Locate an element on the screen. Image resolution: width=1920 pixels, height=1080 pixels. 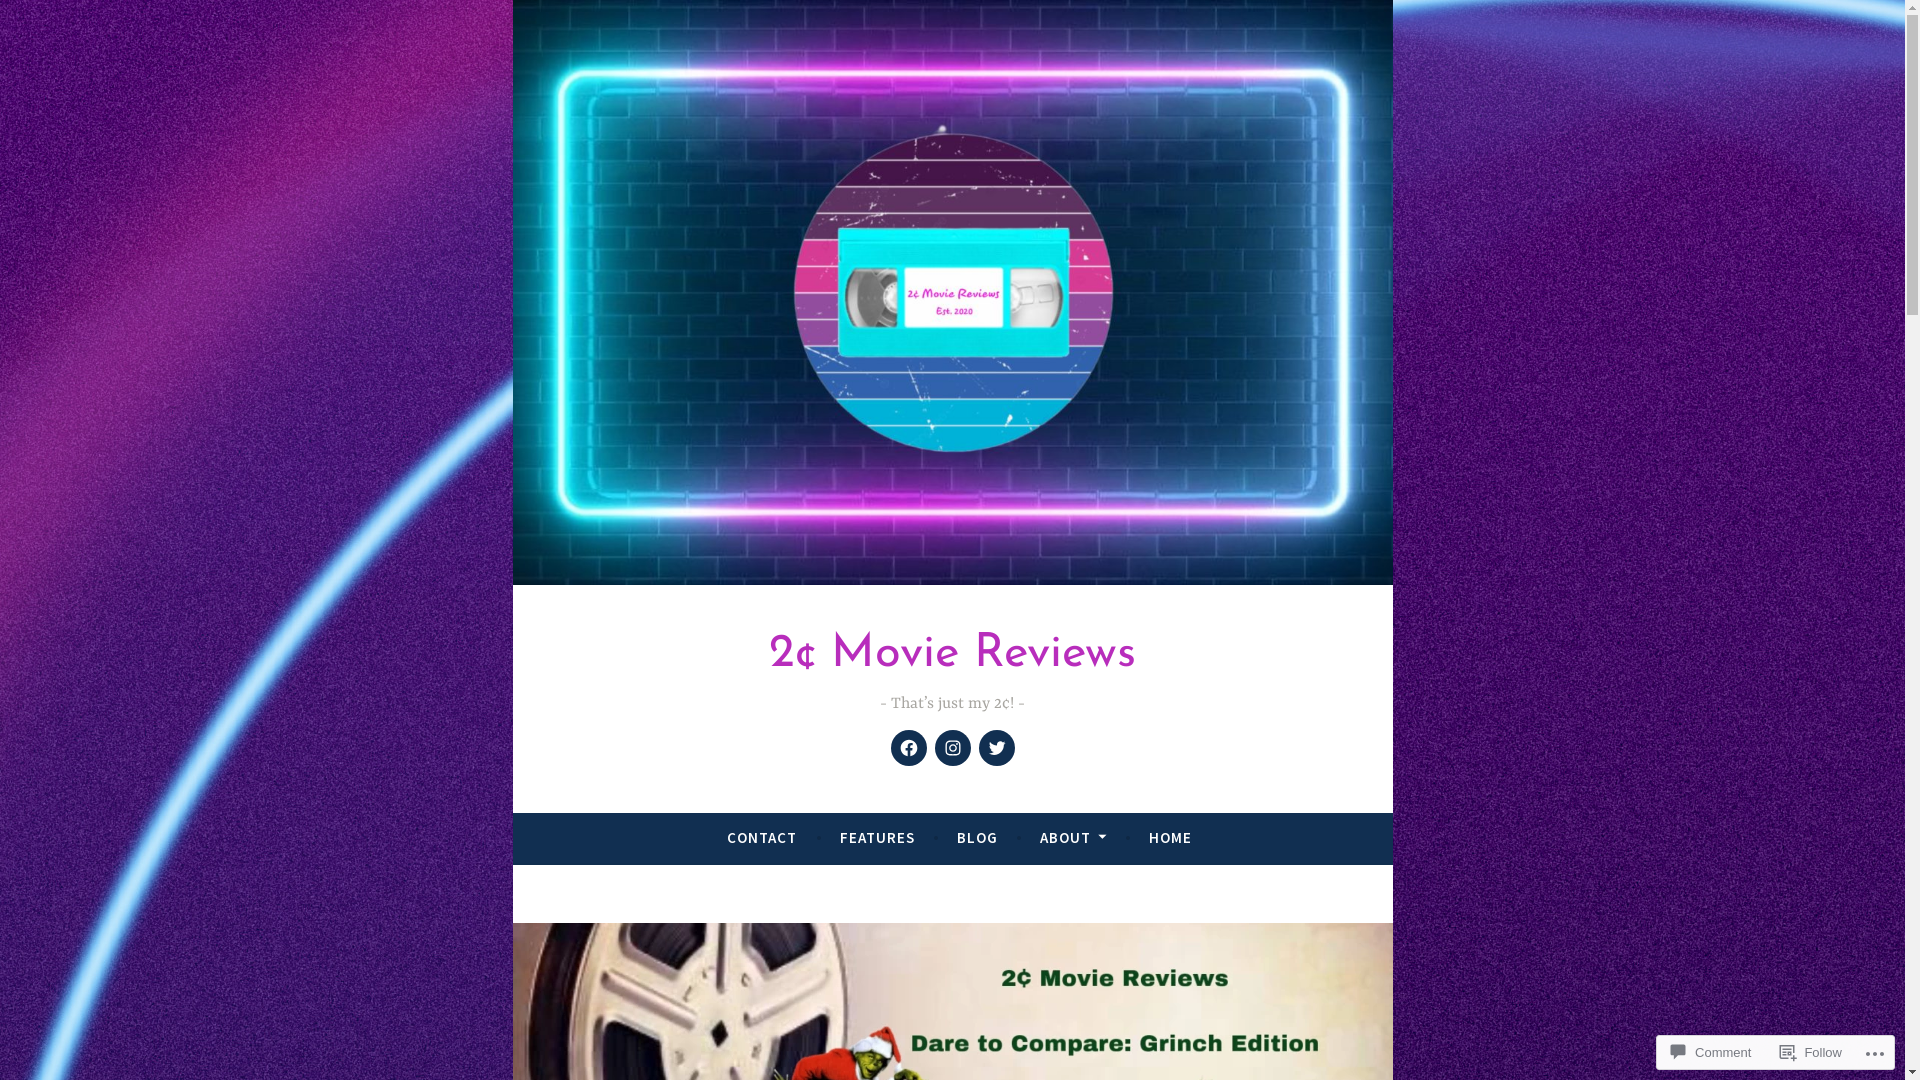
CONTACT is located at coordinates (762, 838).